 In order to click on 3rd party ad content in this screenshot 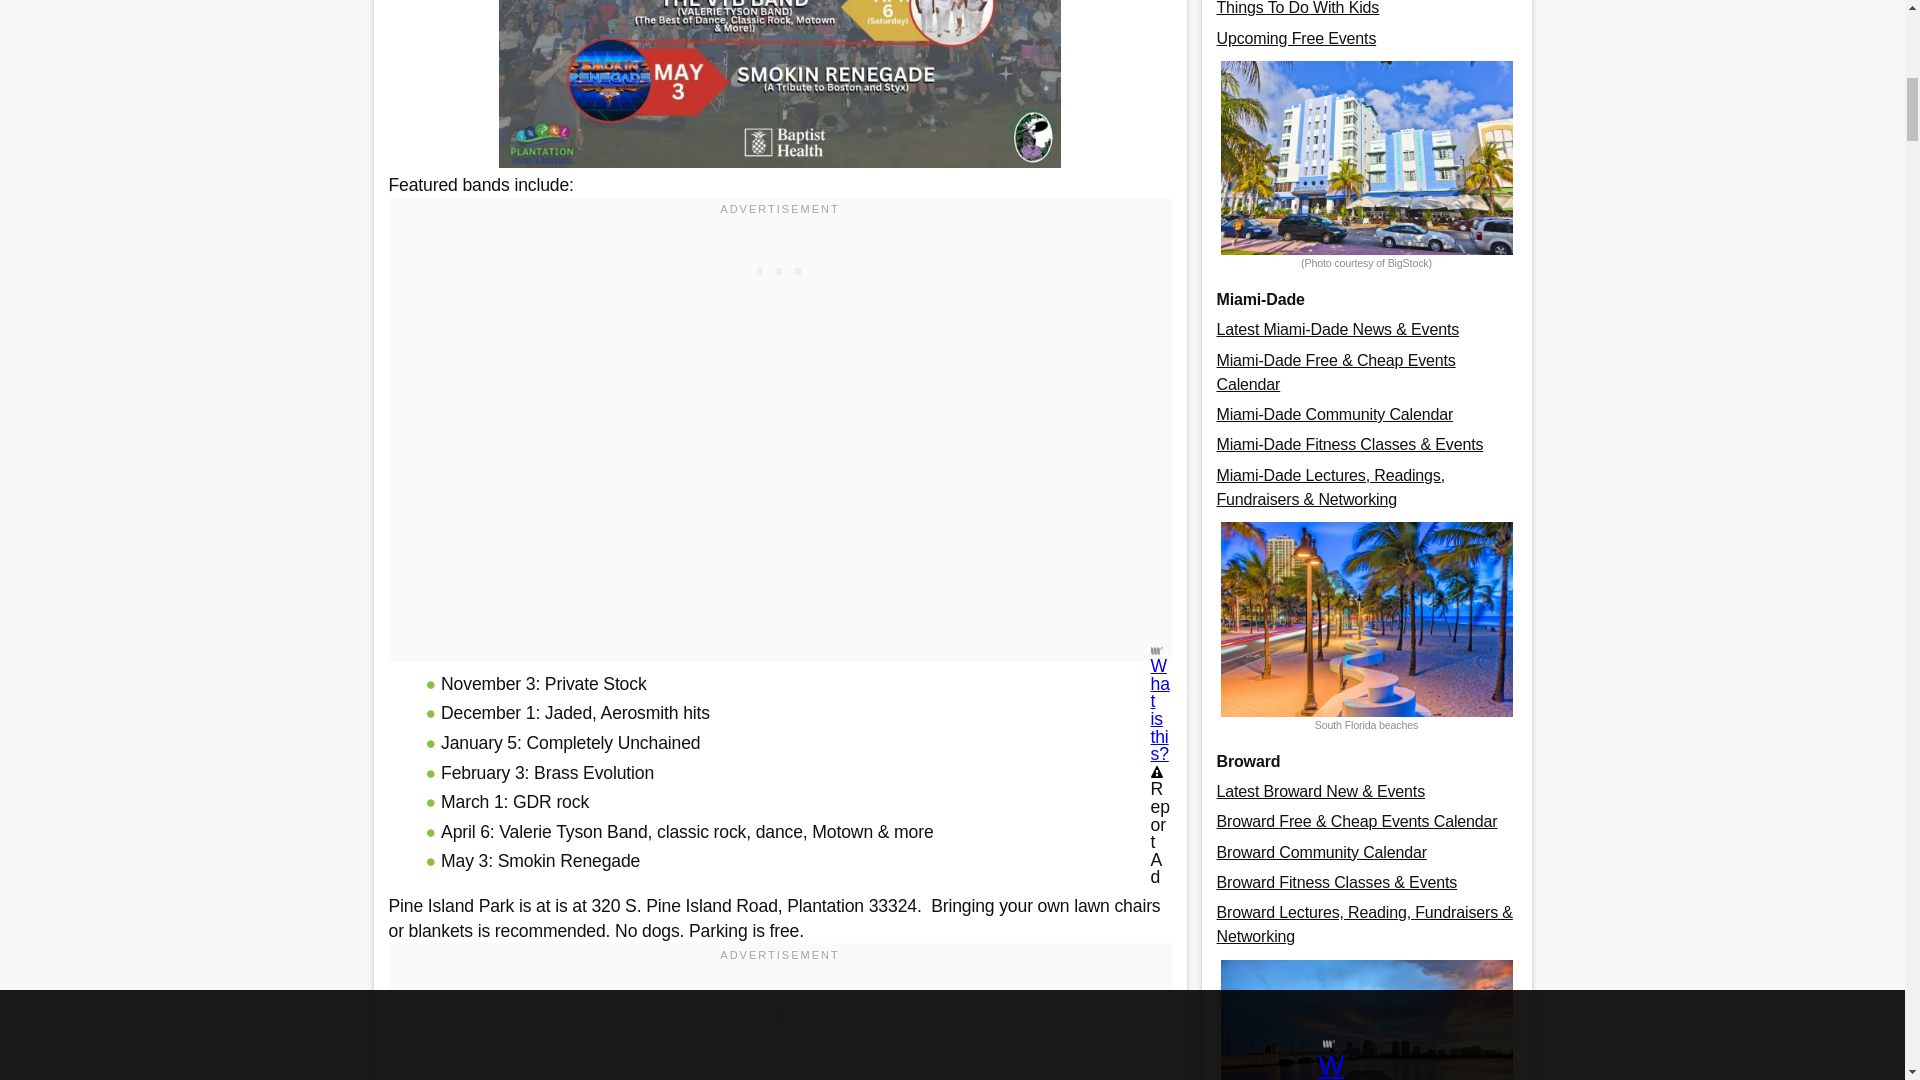, I will do `click(780, 1012)`.